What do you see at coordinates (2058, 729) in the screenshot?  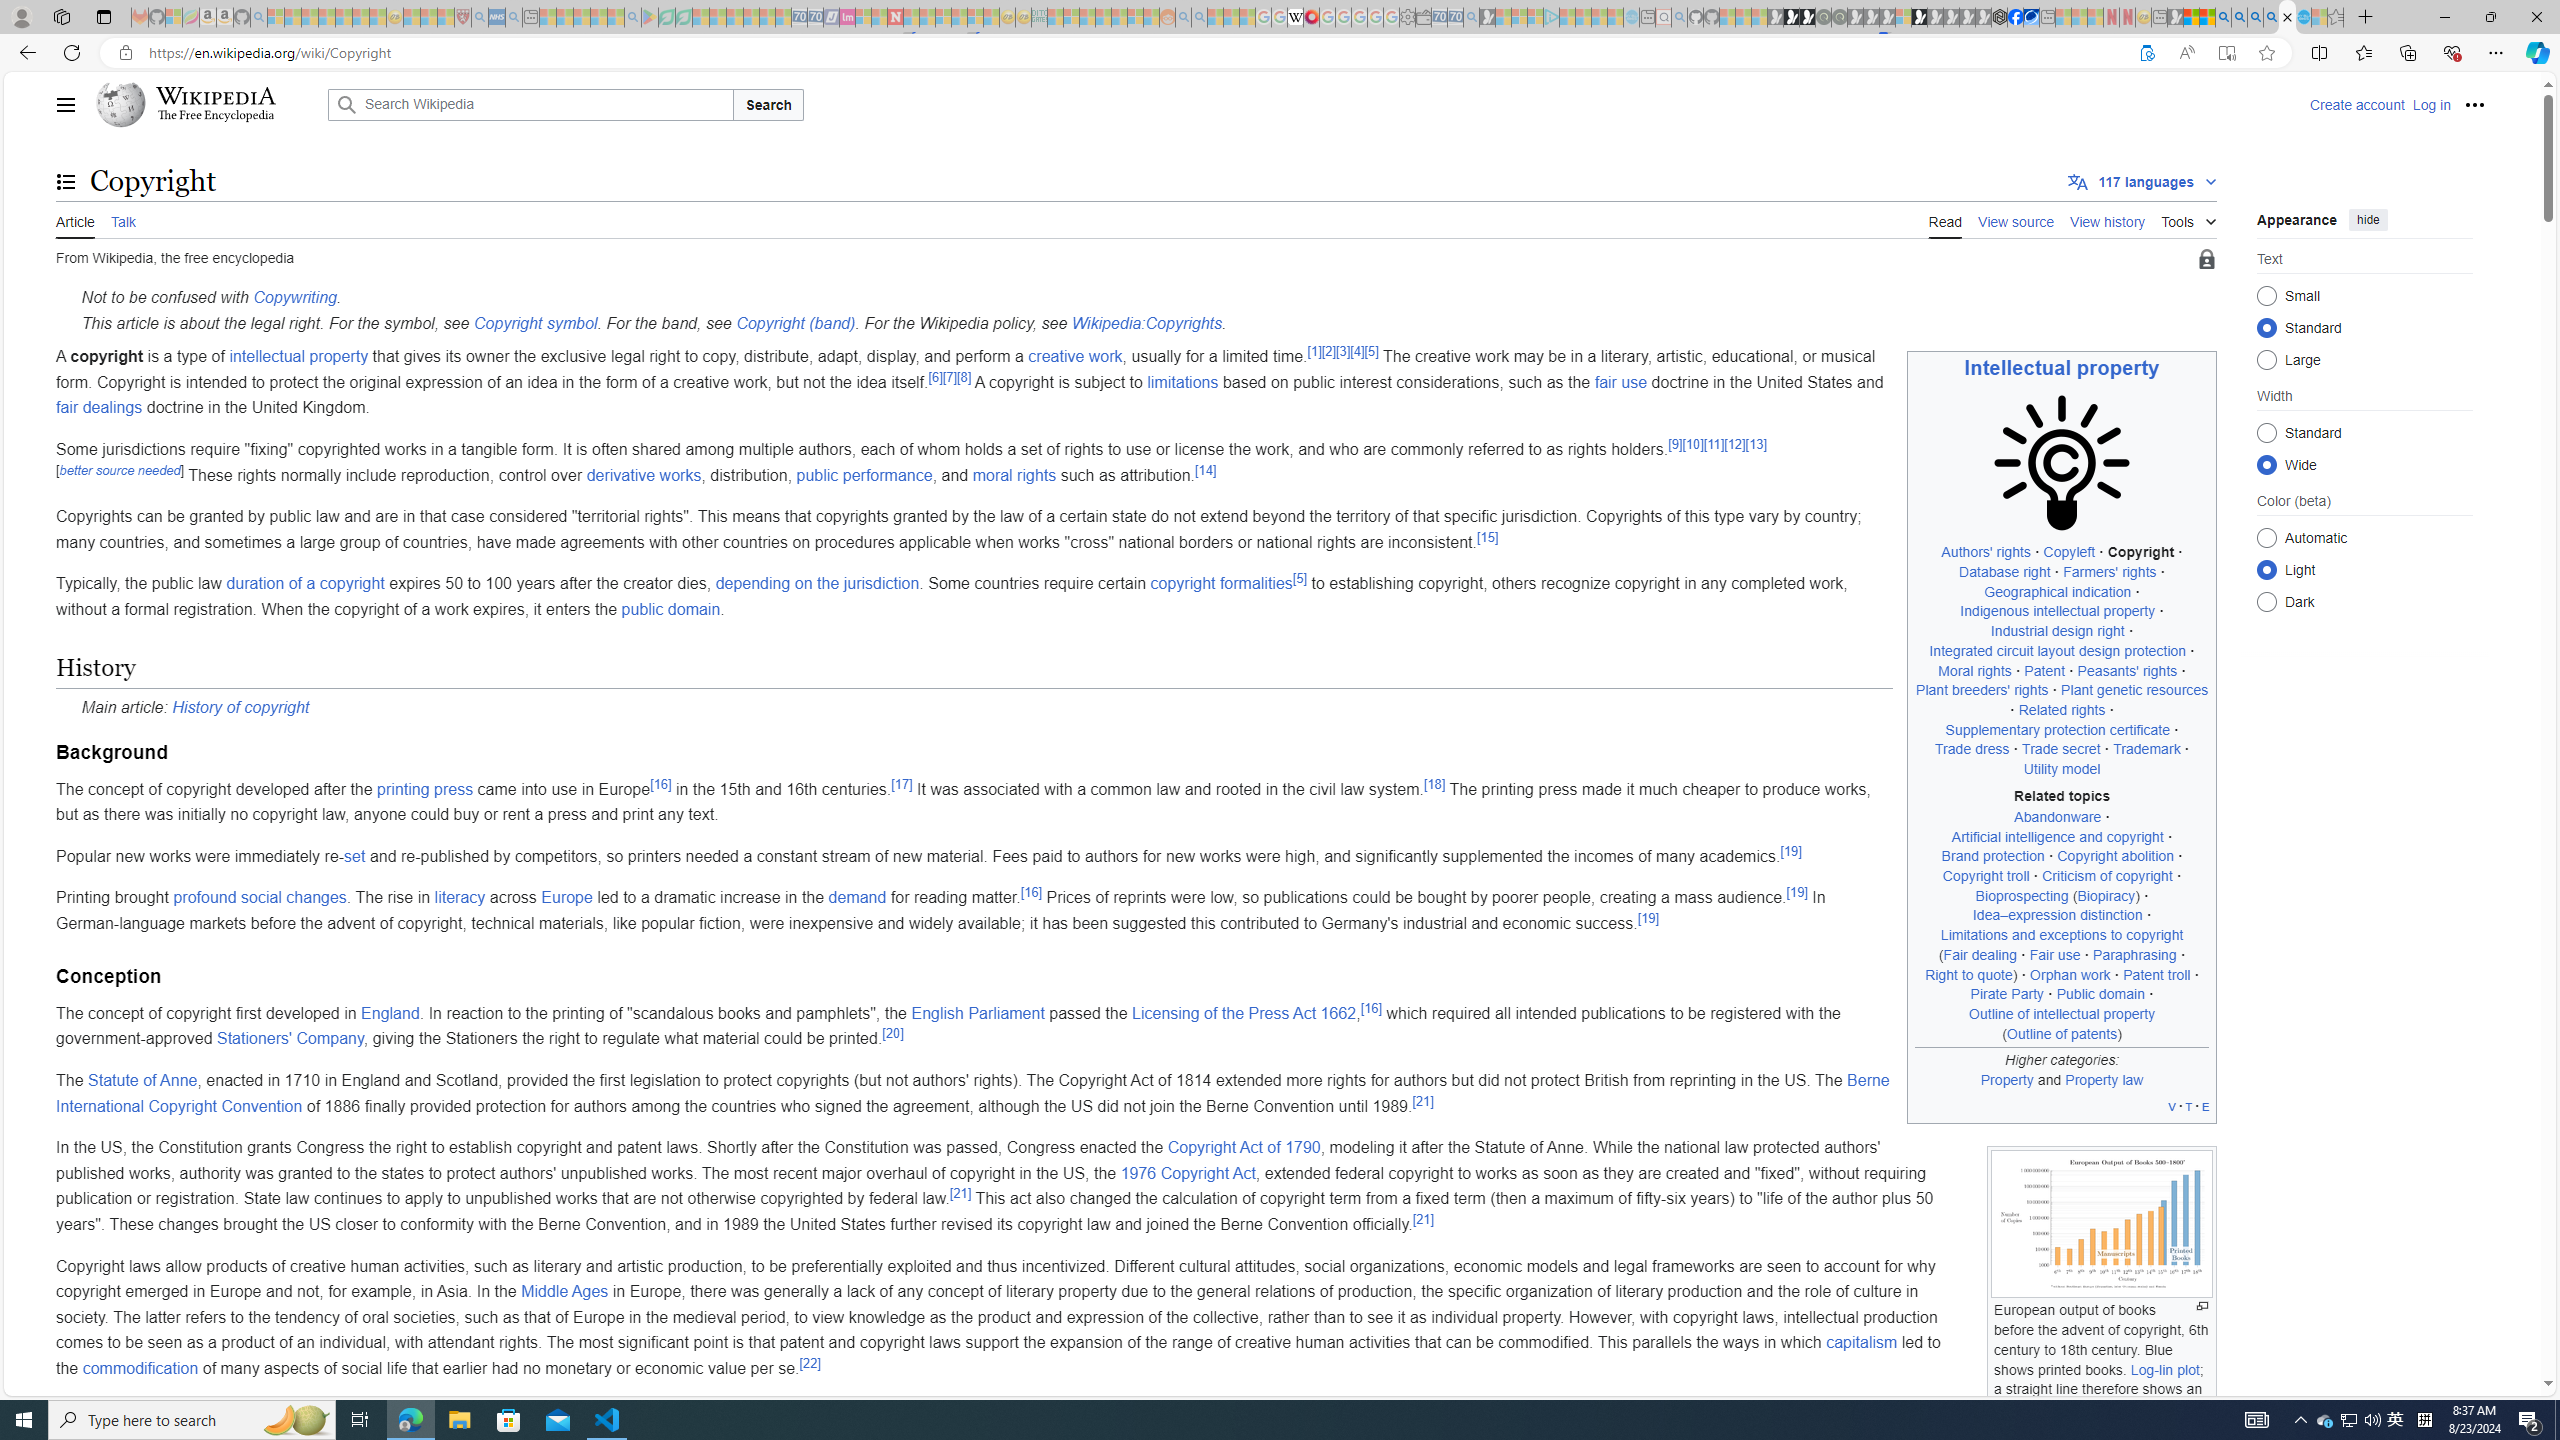 I see `Supplementary protection certificate` at bounding box center [2058, 729].